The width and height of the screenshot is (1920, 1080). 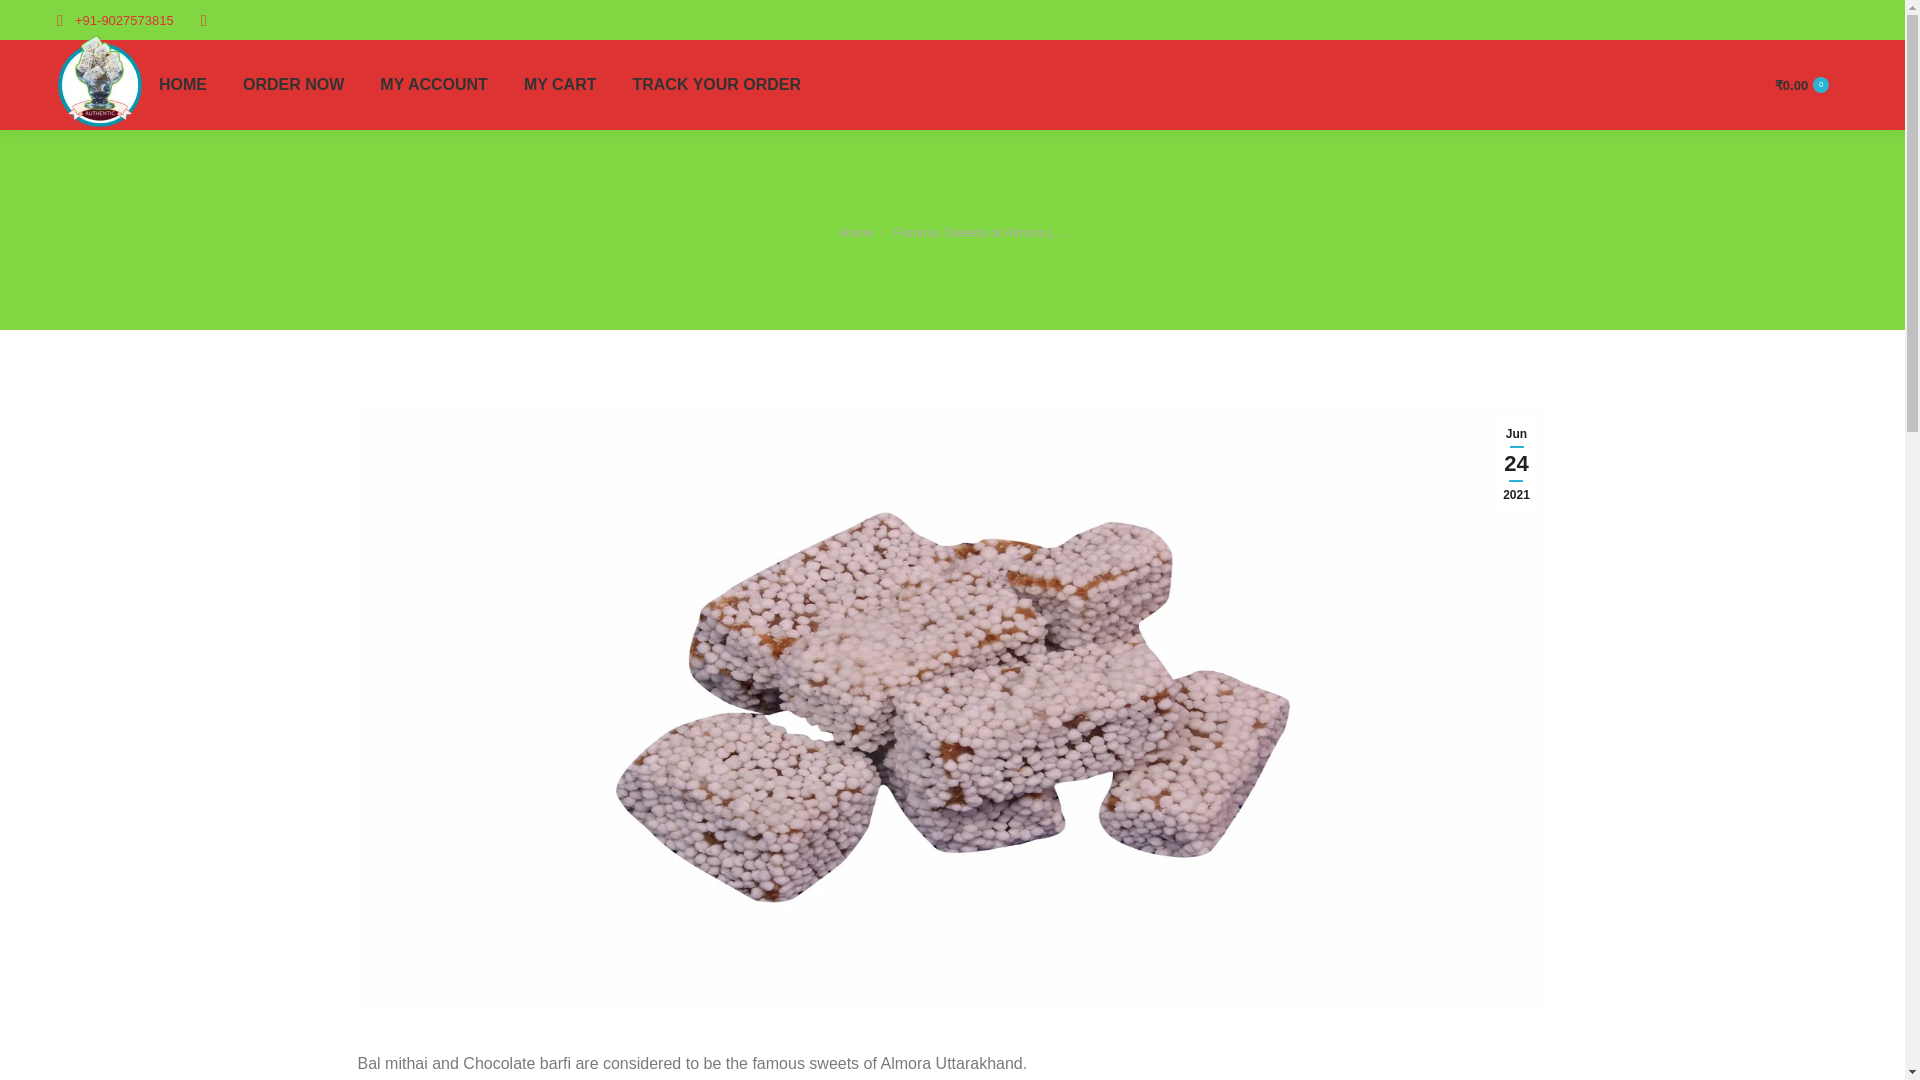 I want to click on Home, so click(x=856, y=232).